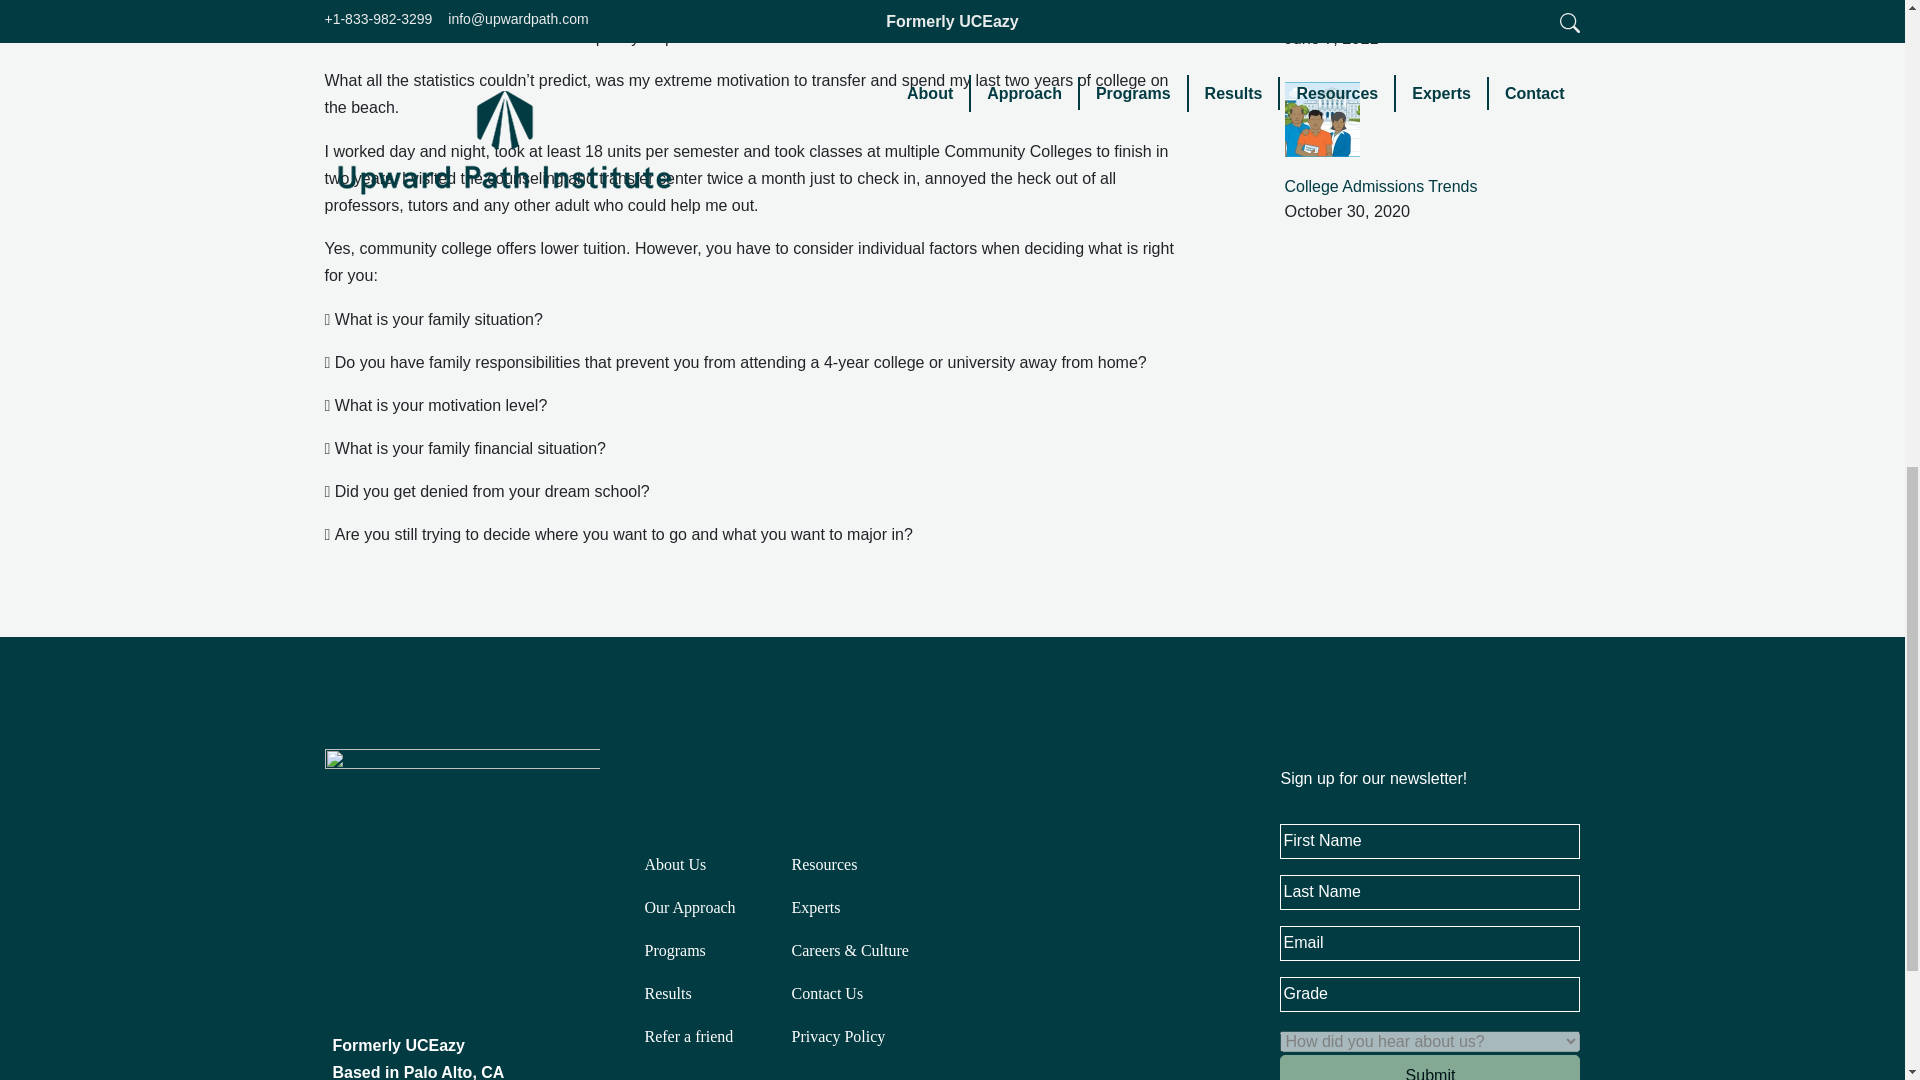 The width and height of the screenshot is (1920, 1080). What do you see at coordinates (674, 864) in the screenshot?
I see `About Us` at bounding box center [674, 864].